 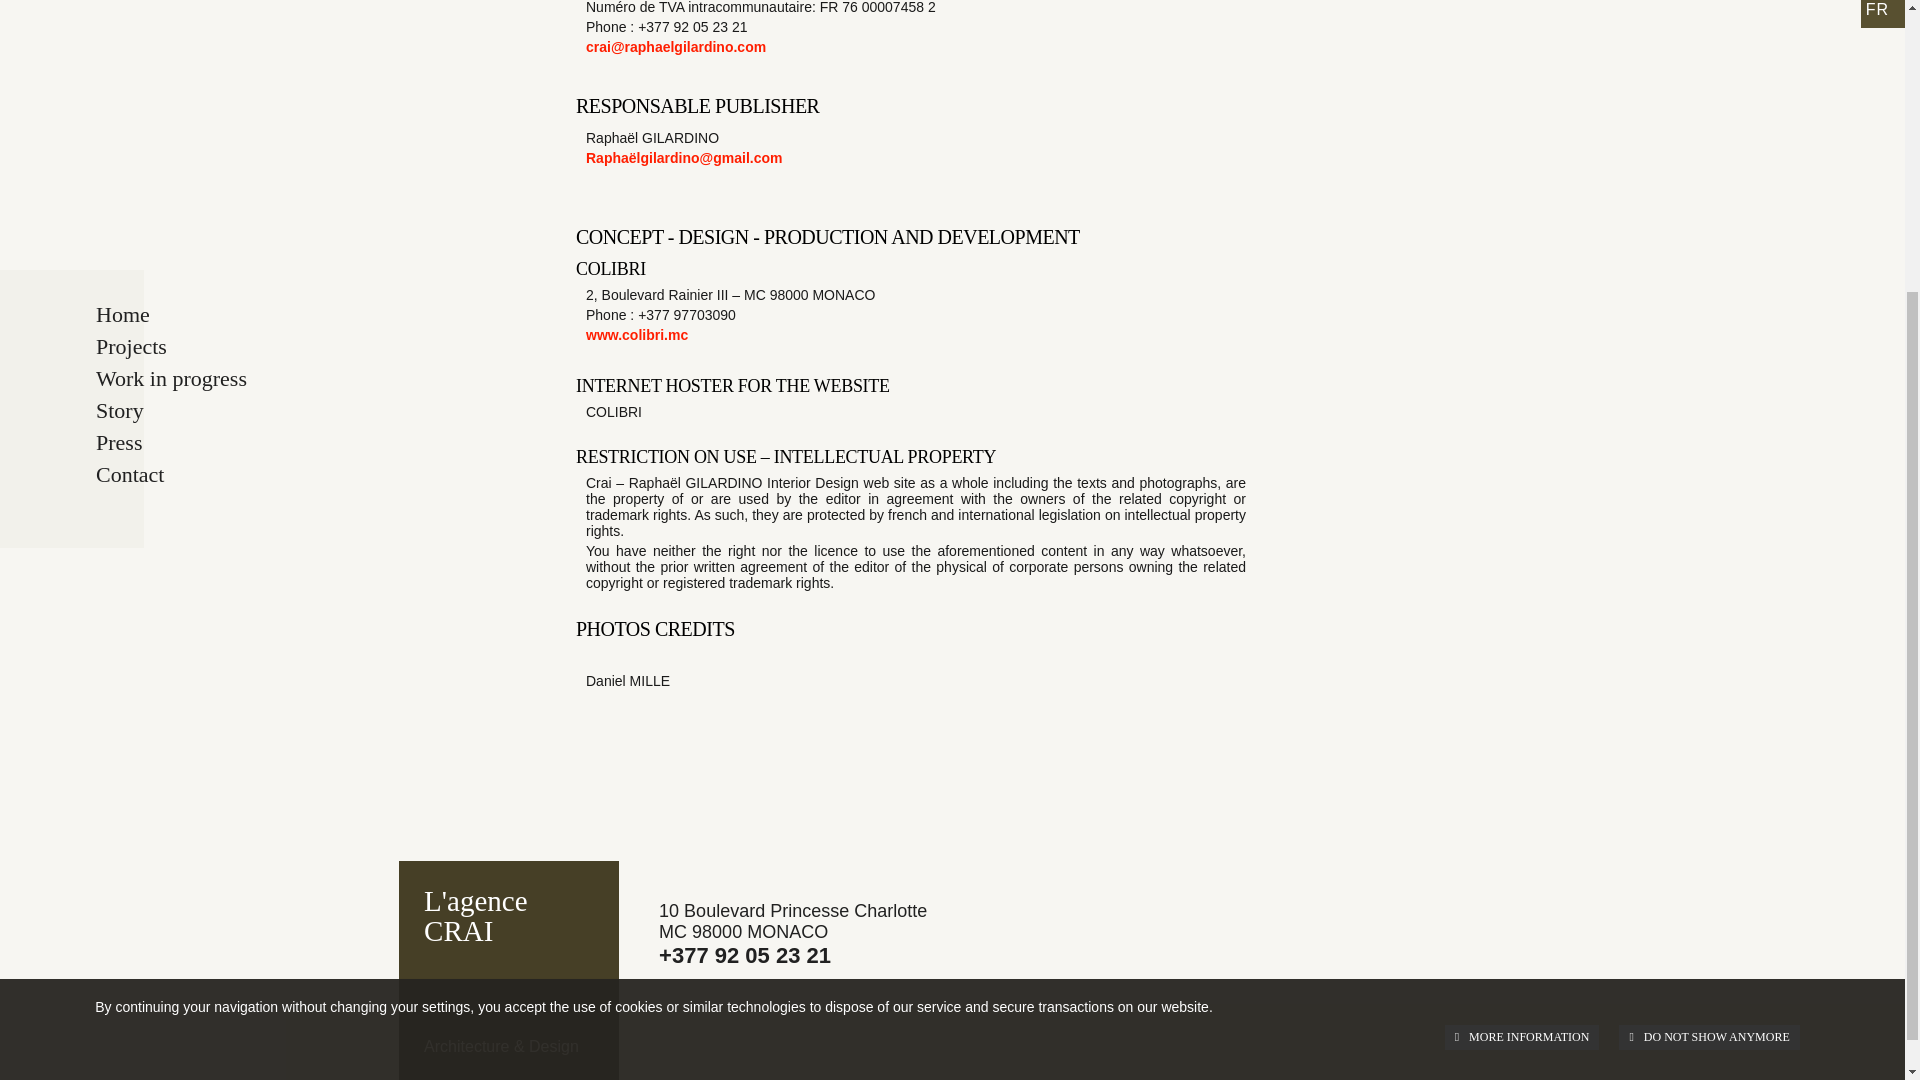 I want to click on Contact, so click(x=213, y=74).